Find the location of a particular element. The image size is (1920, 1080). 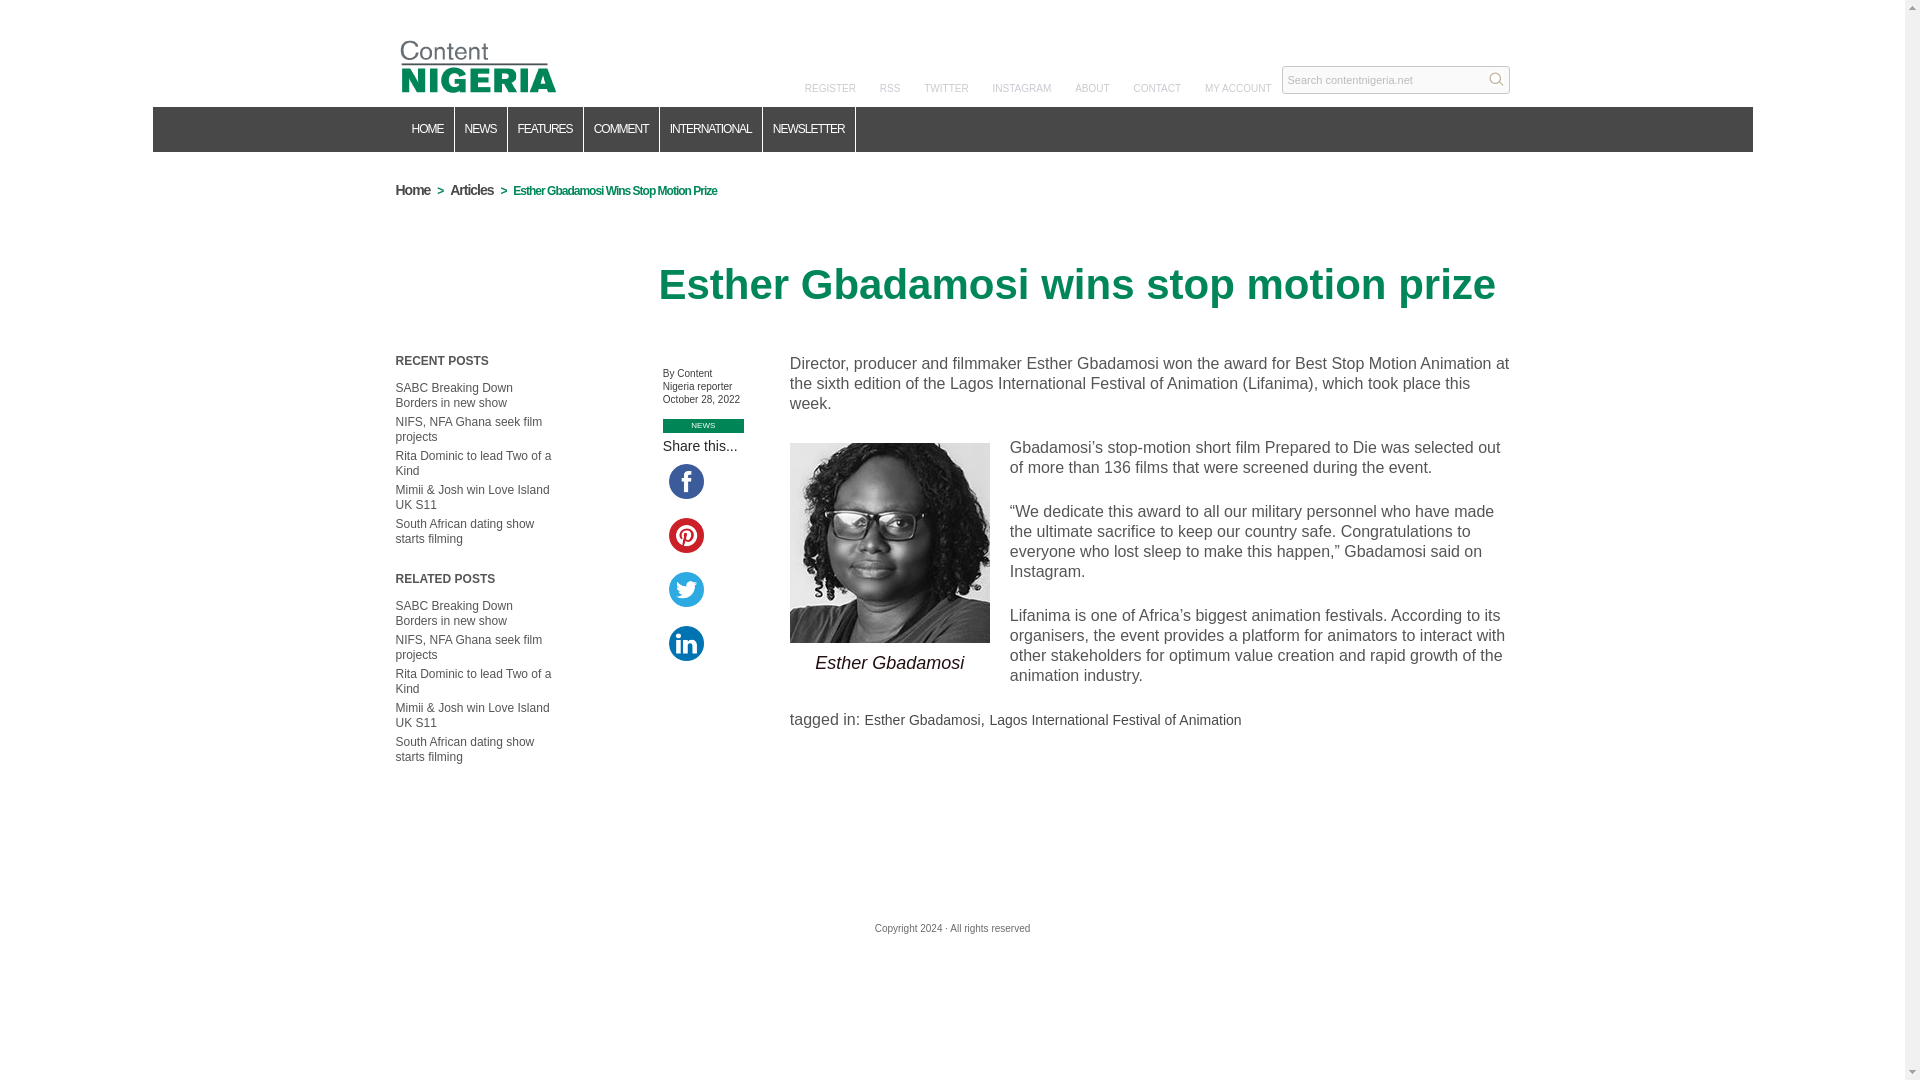

CONTACT is located at coordinates (1158, 88).